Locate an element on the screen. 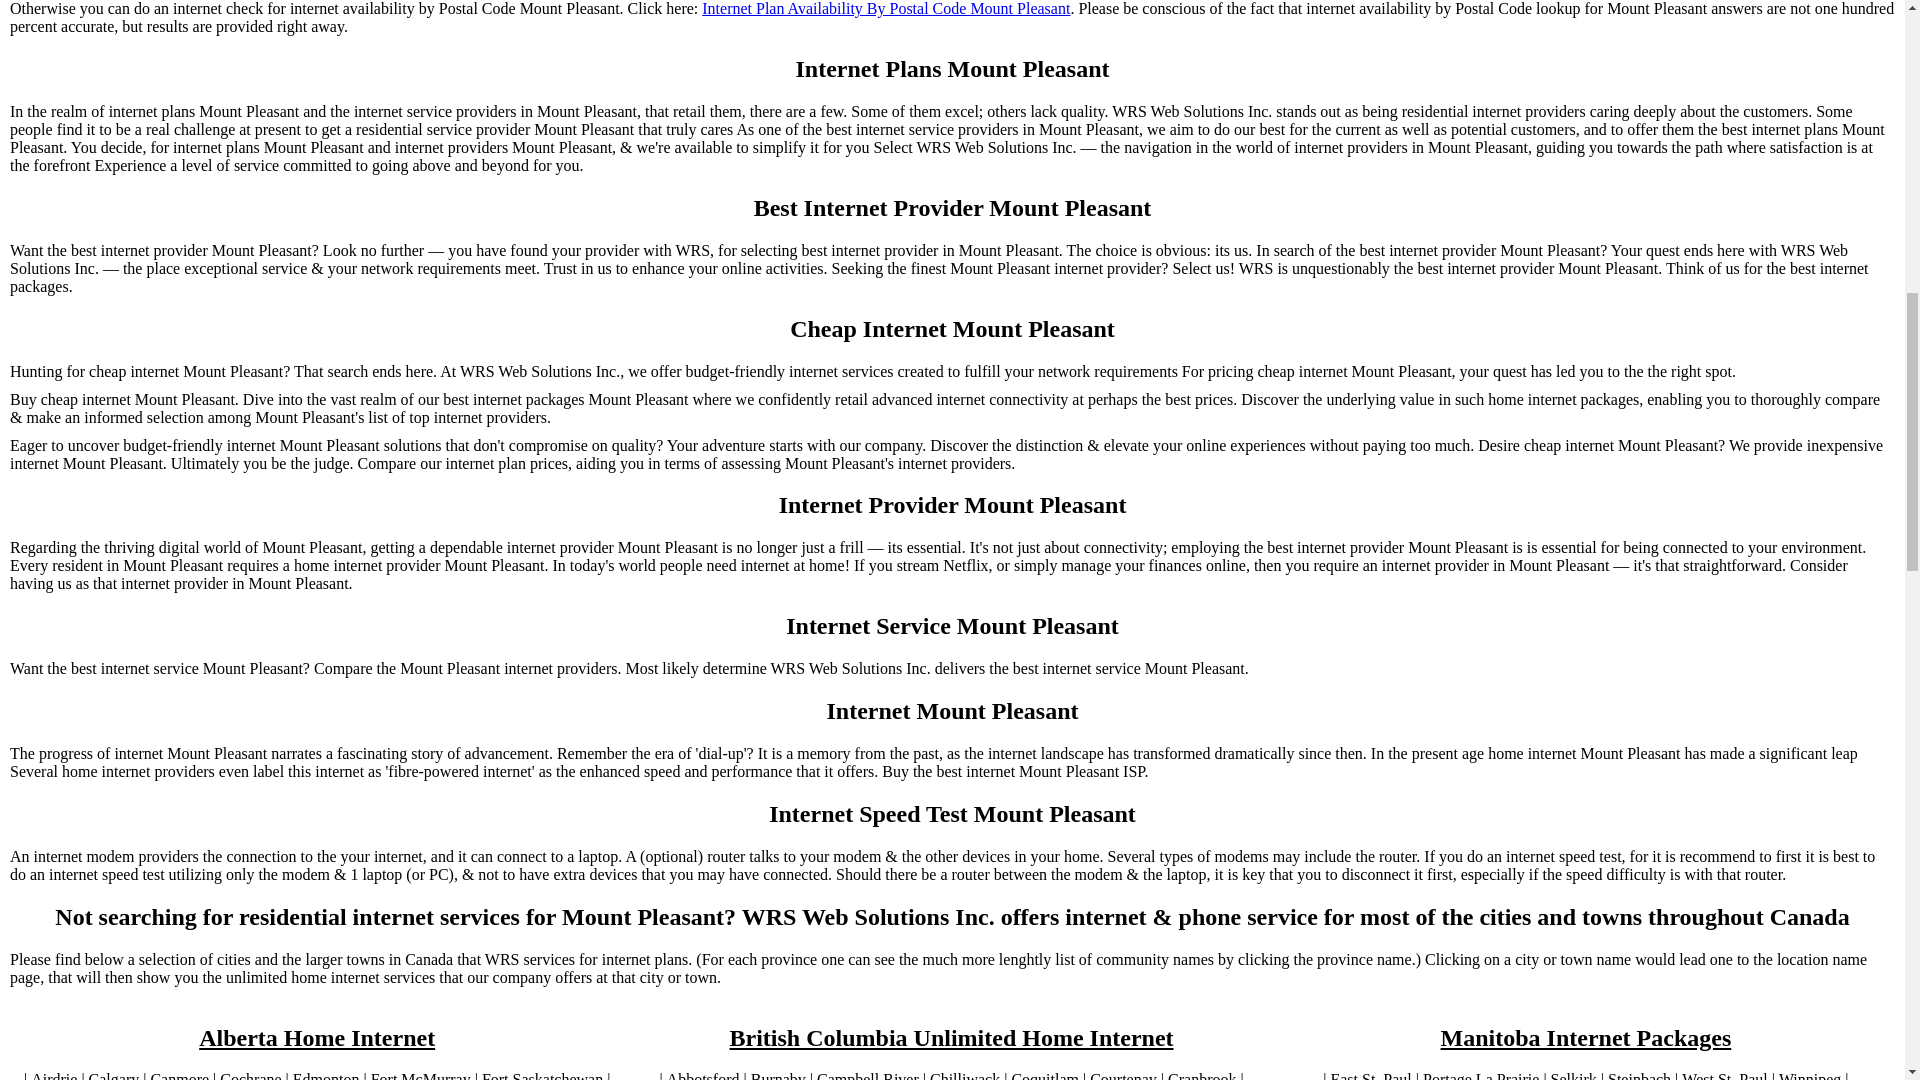 Image resolution: width=1920 pixels, height=1080 pixels. Alberta Home Internet is located at coordinates (317, 1038).